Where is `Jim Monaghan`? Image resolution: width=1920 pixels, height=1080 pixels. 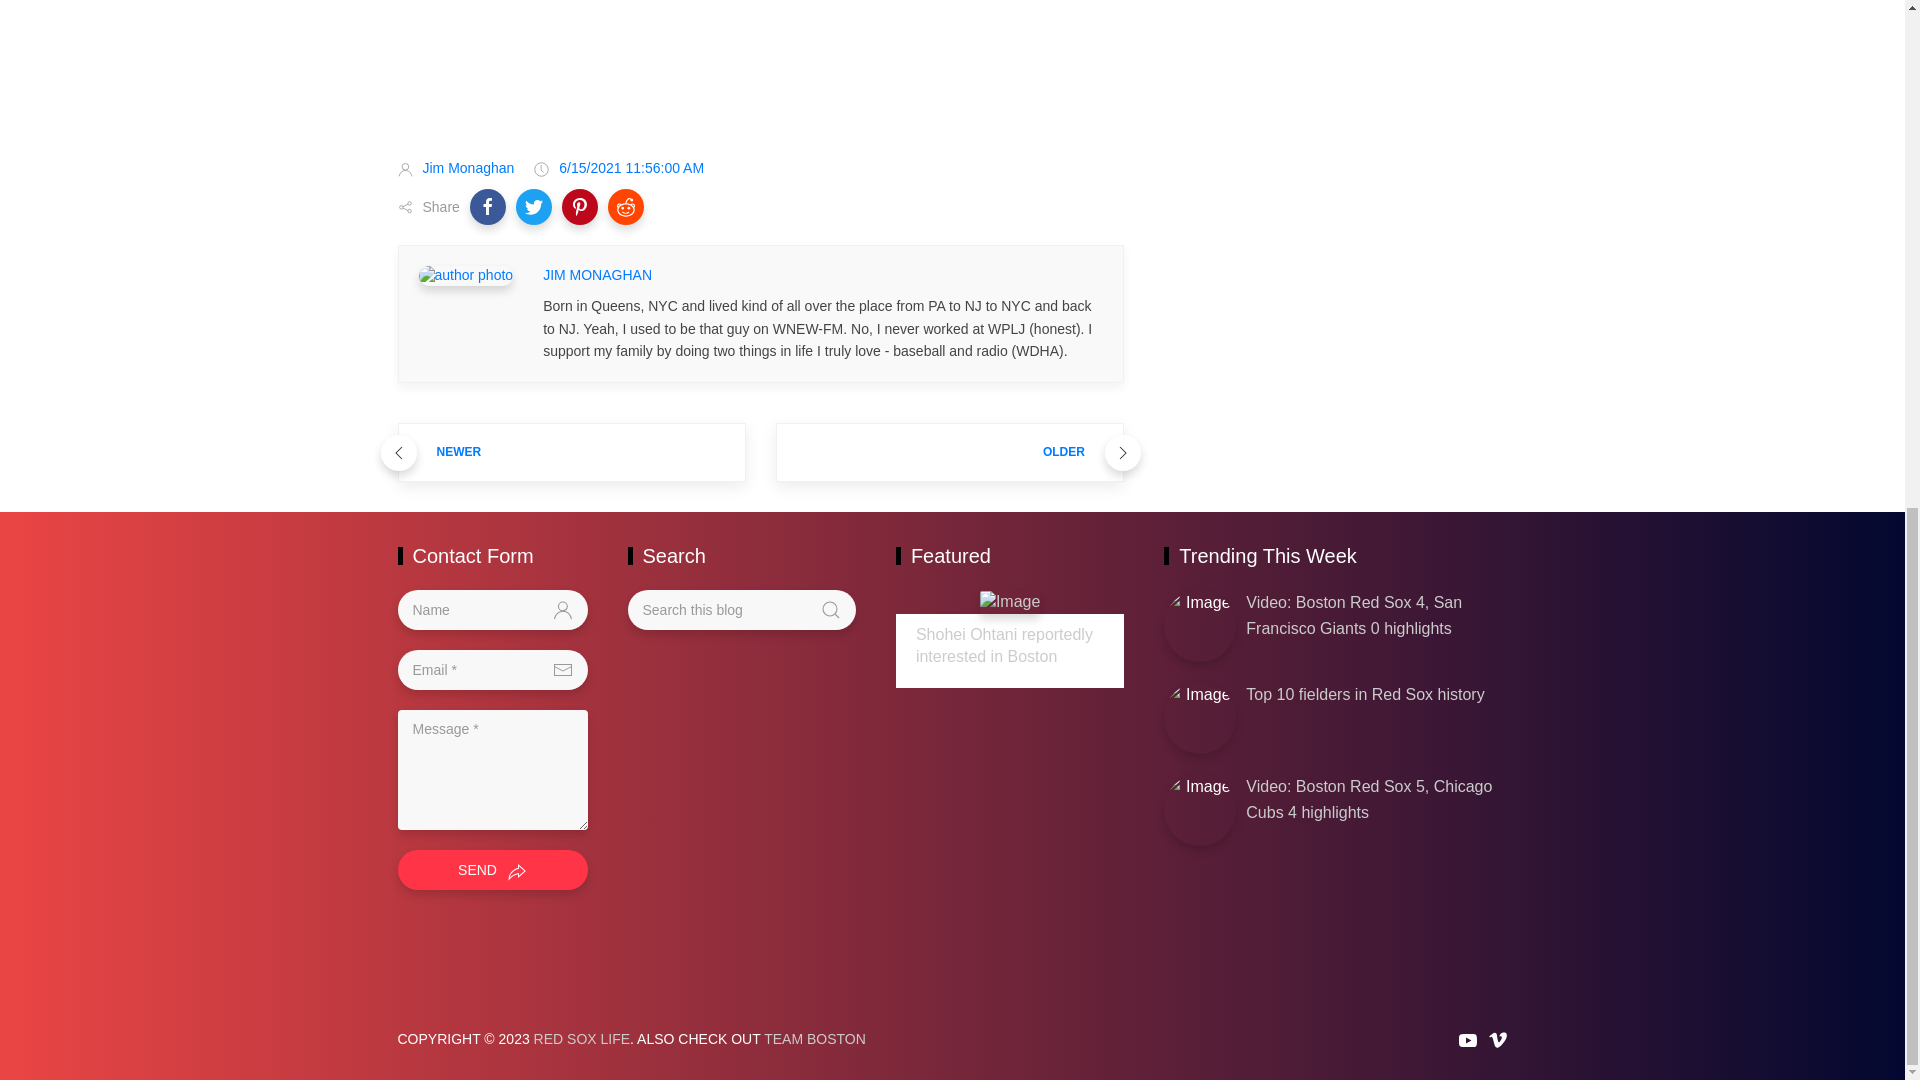 Jim Monaghan is located at coordinates (468, 168).